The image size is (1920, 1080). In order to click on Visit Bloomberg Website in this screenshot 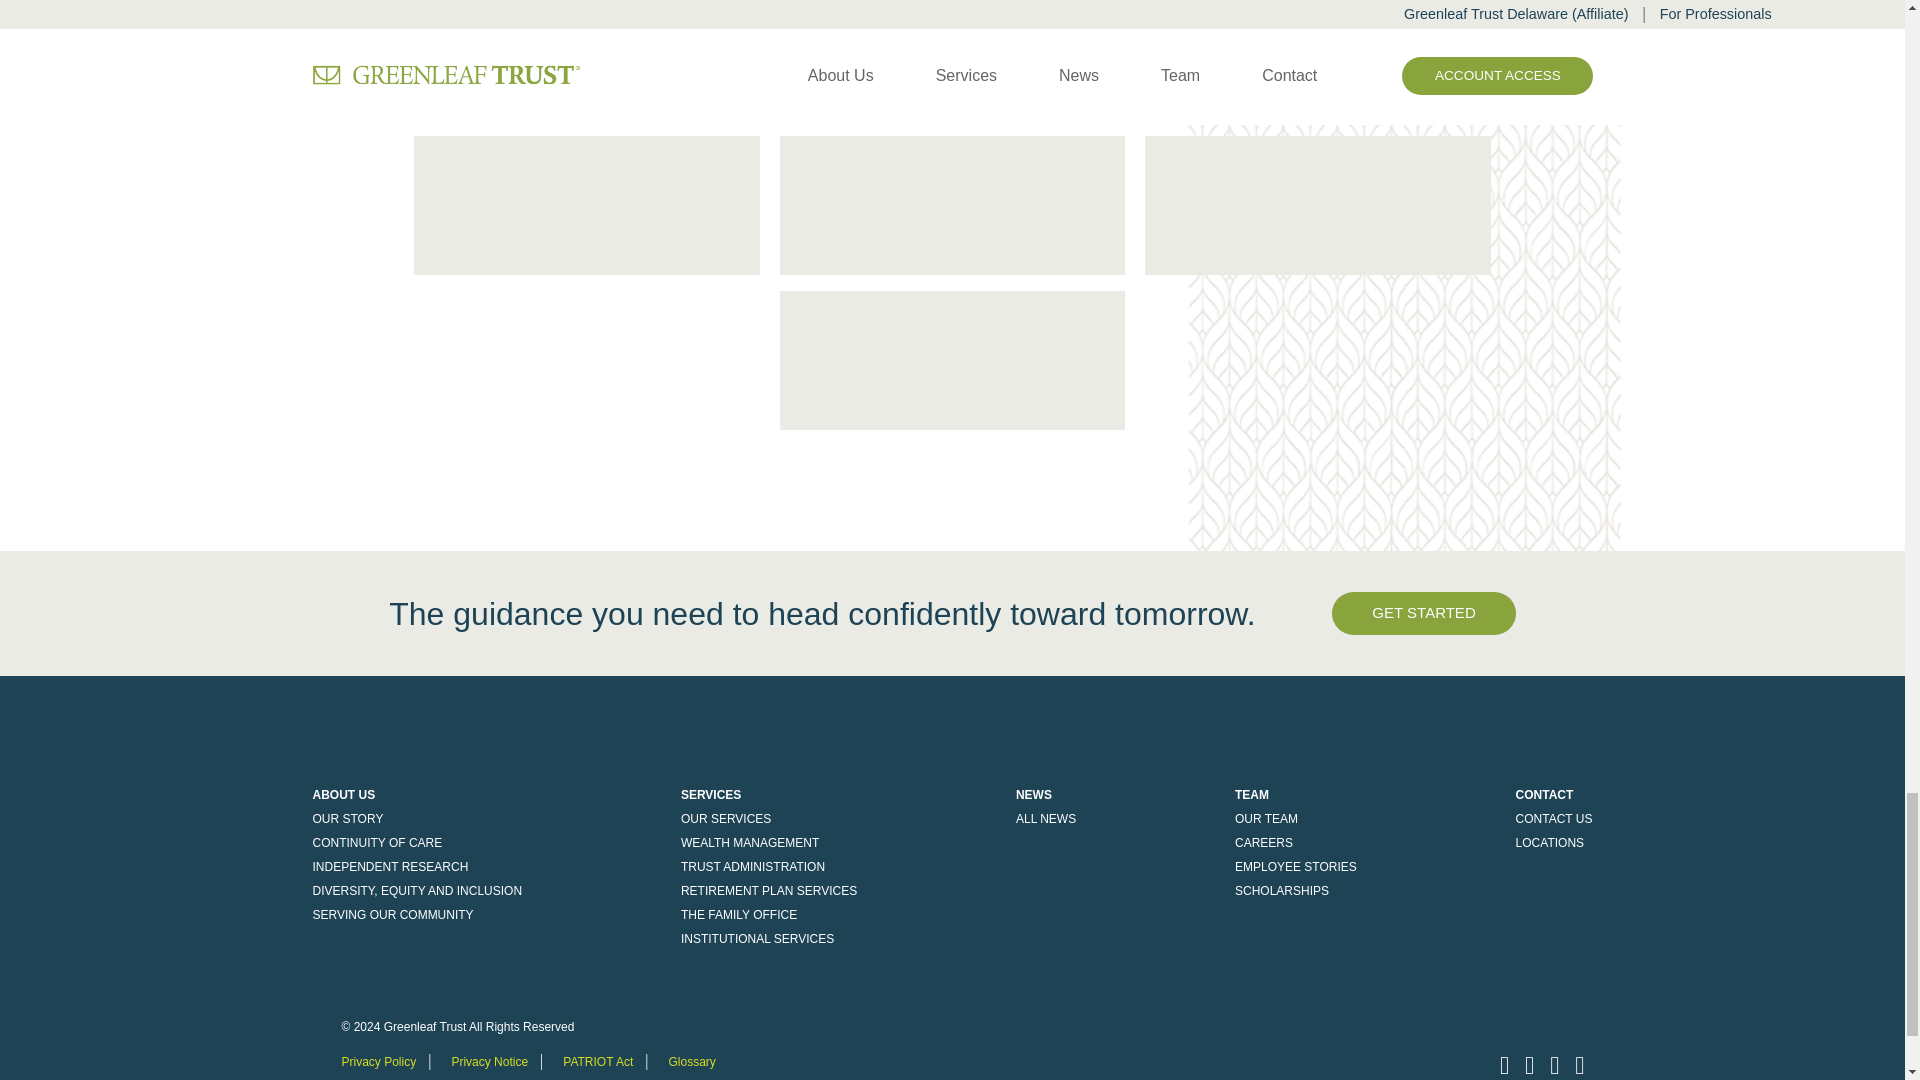, I will do `click(952, 360)`.